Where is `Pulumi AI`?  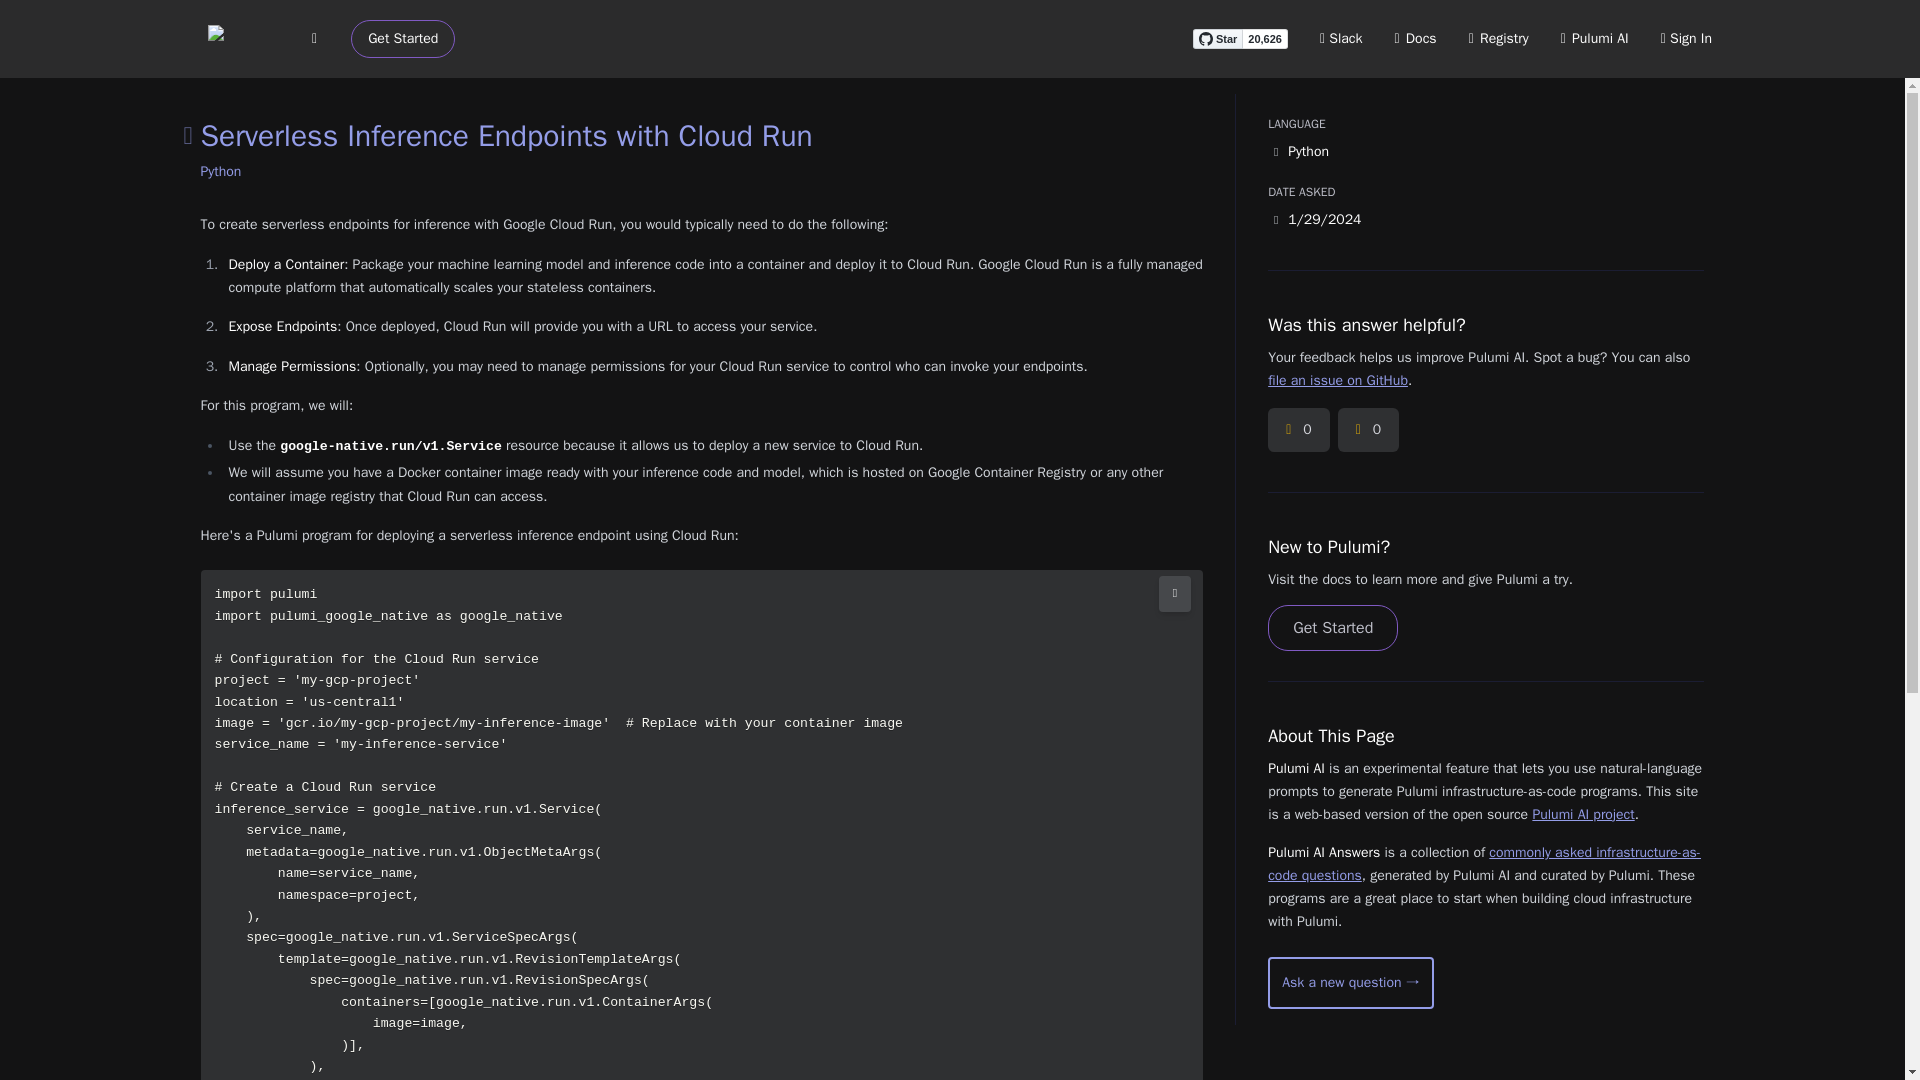
Pulumi AI is located at coordinates (1594, 38).